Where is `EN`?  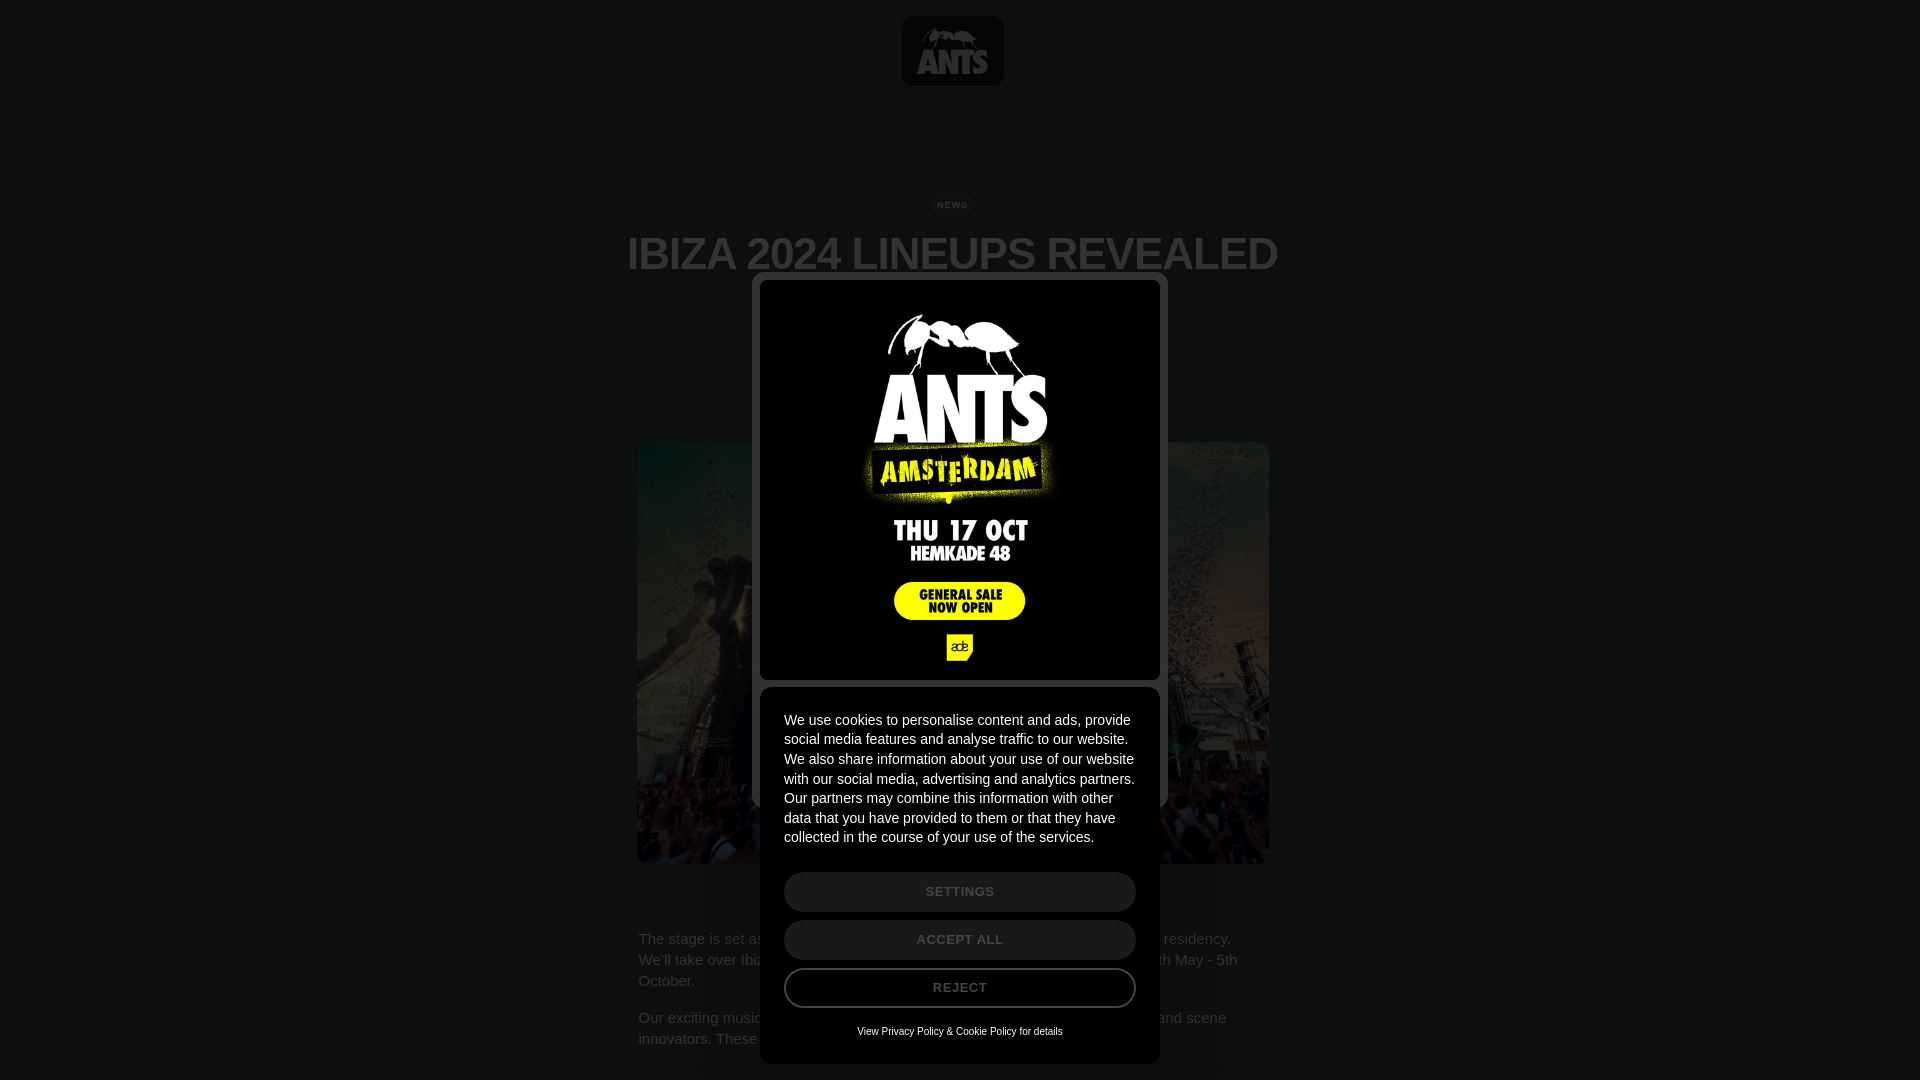
EN is located at coordinates (928, 1072).